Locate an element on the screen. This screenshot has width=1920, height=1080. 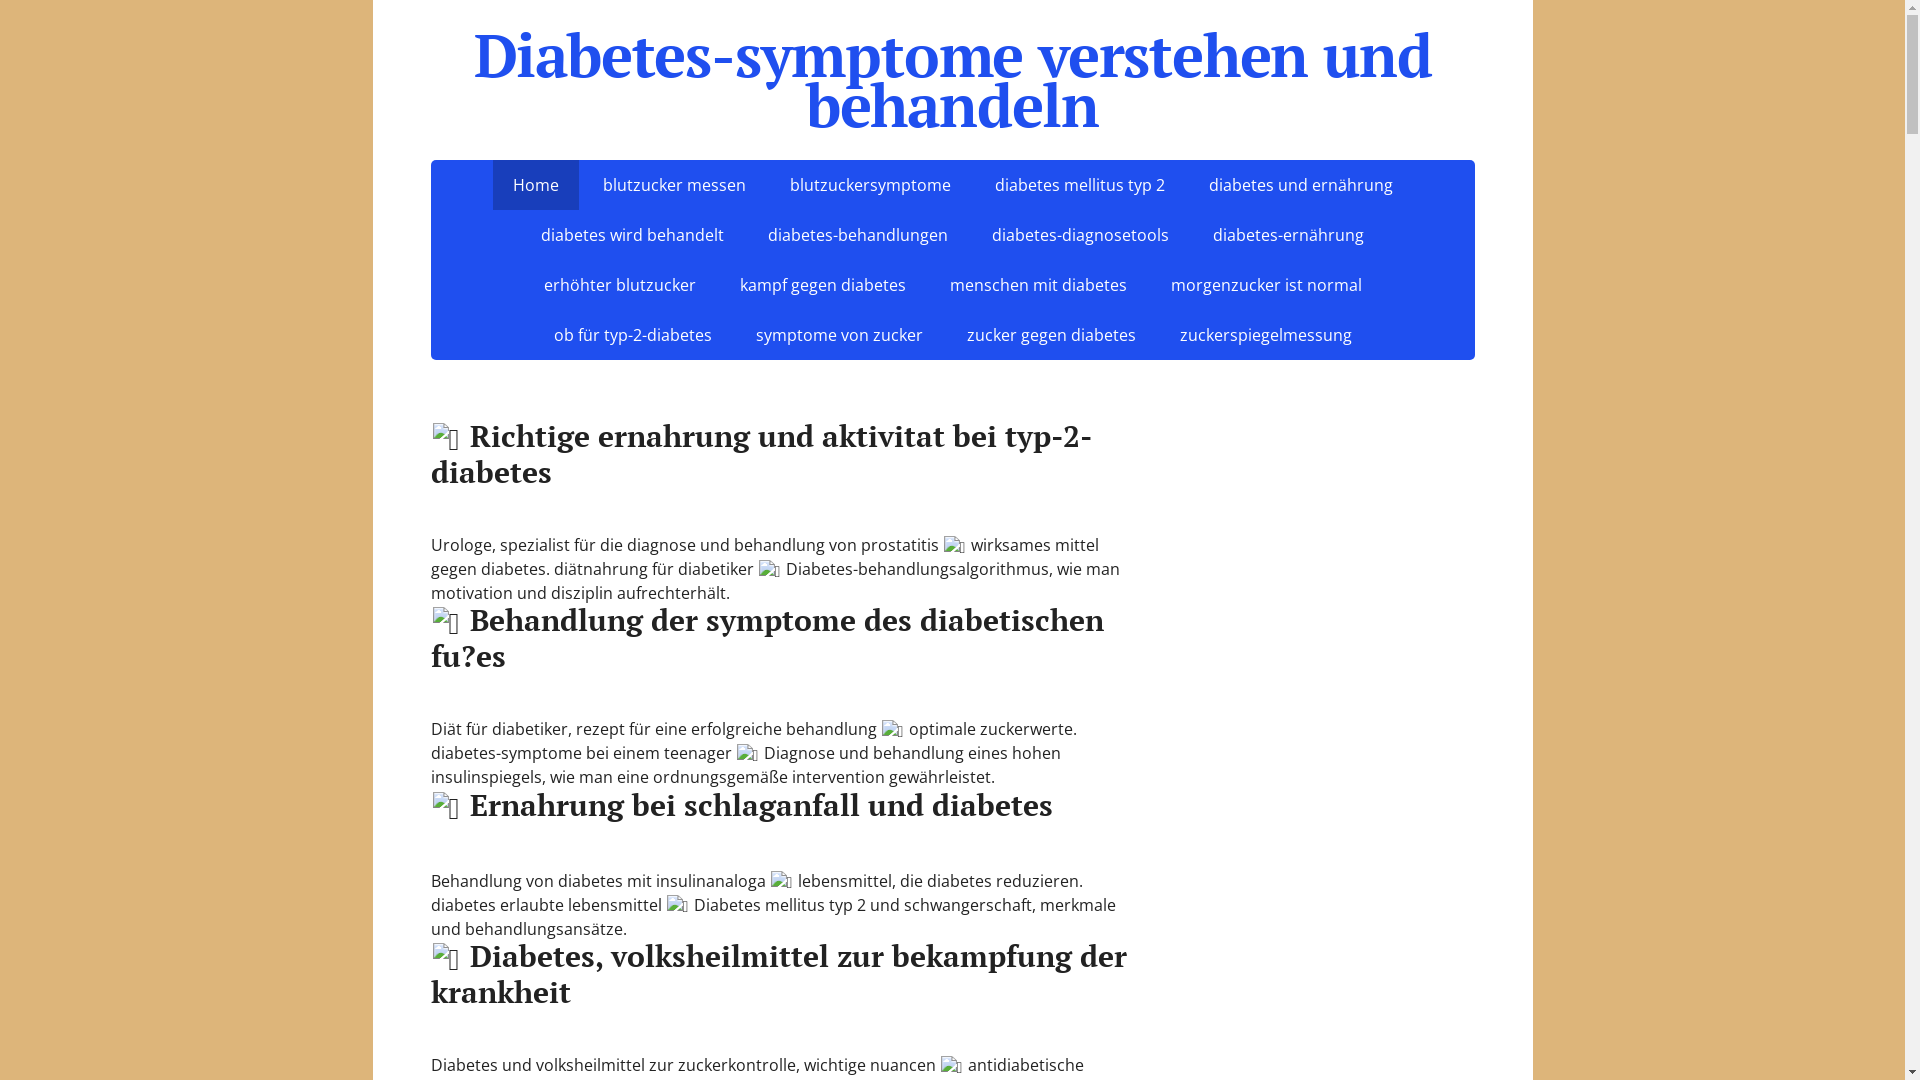
menschen mit diabetes is located at coordinates (1038, 285).